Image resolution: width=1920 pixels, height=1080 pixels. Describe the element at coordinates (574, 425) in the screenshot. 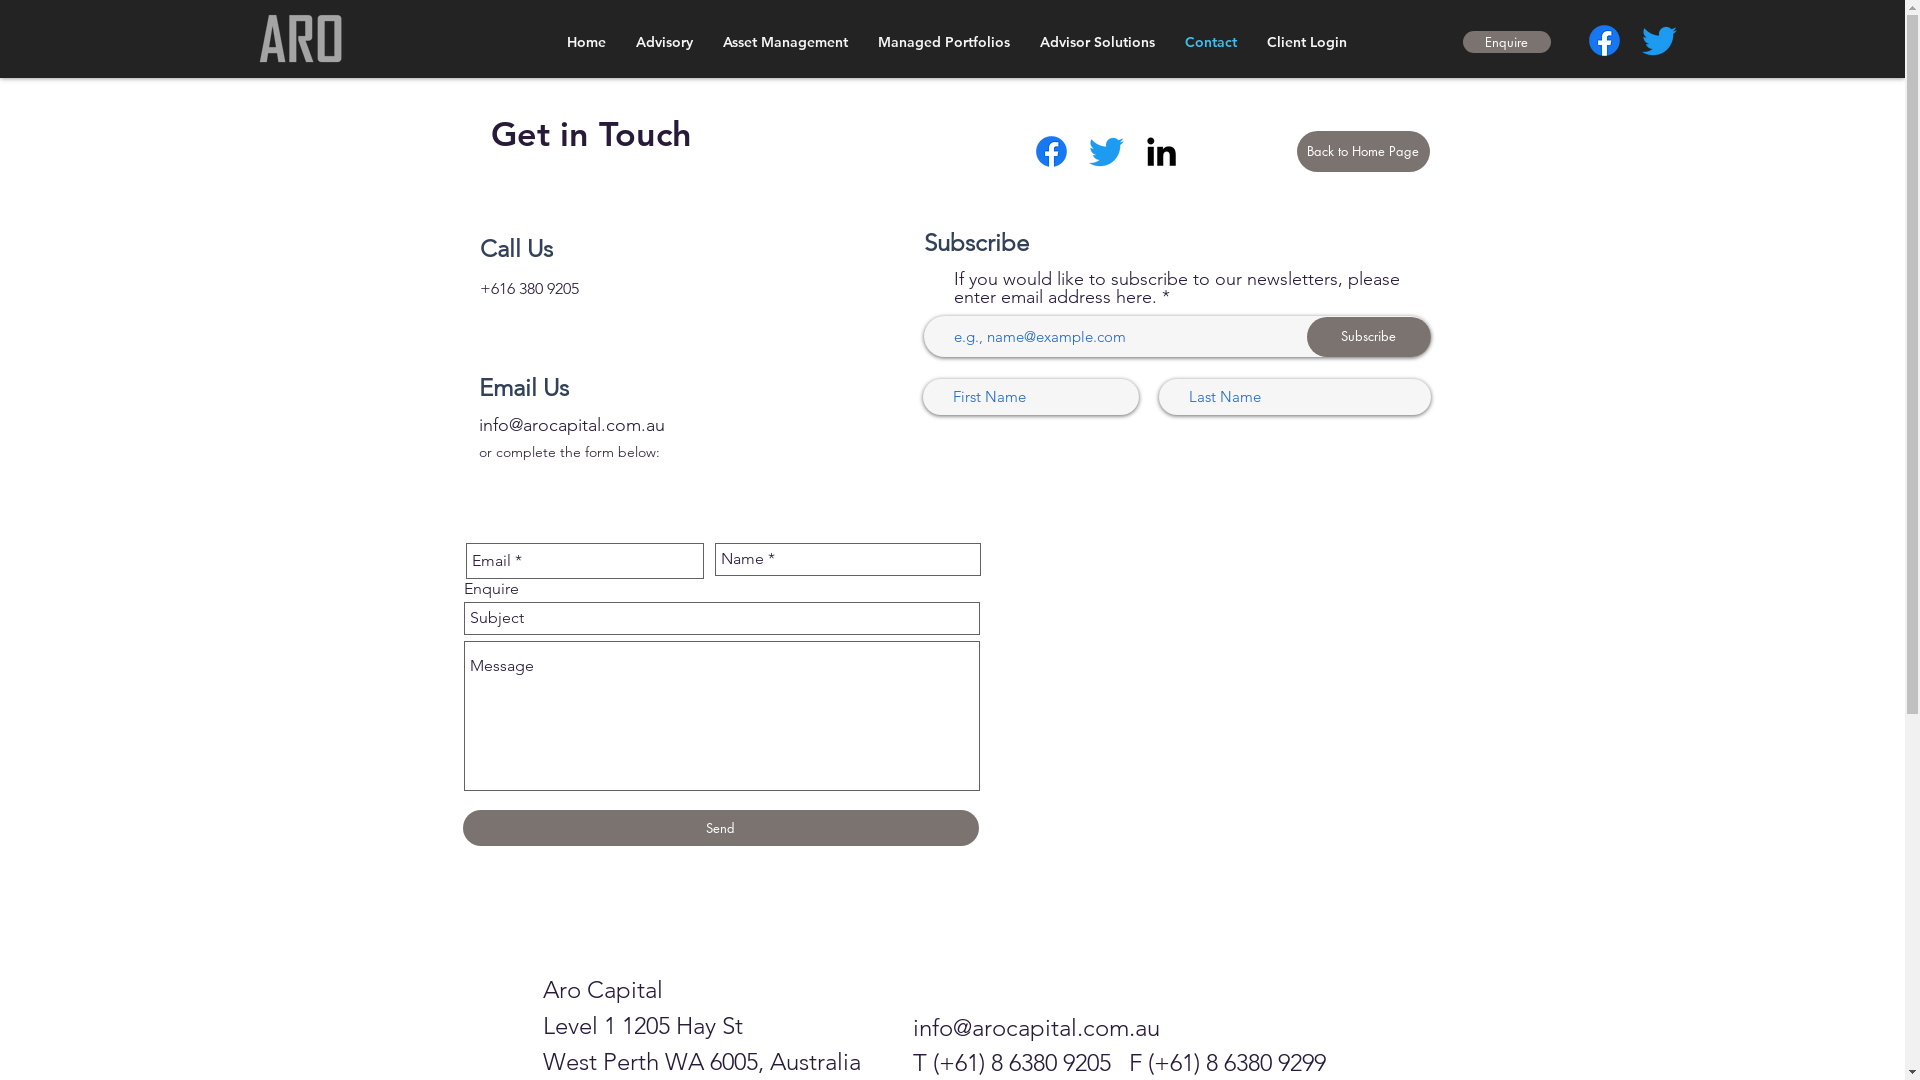

I see `info@arocapital.com.au ` at that location.